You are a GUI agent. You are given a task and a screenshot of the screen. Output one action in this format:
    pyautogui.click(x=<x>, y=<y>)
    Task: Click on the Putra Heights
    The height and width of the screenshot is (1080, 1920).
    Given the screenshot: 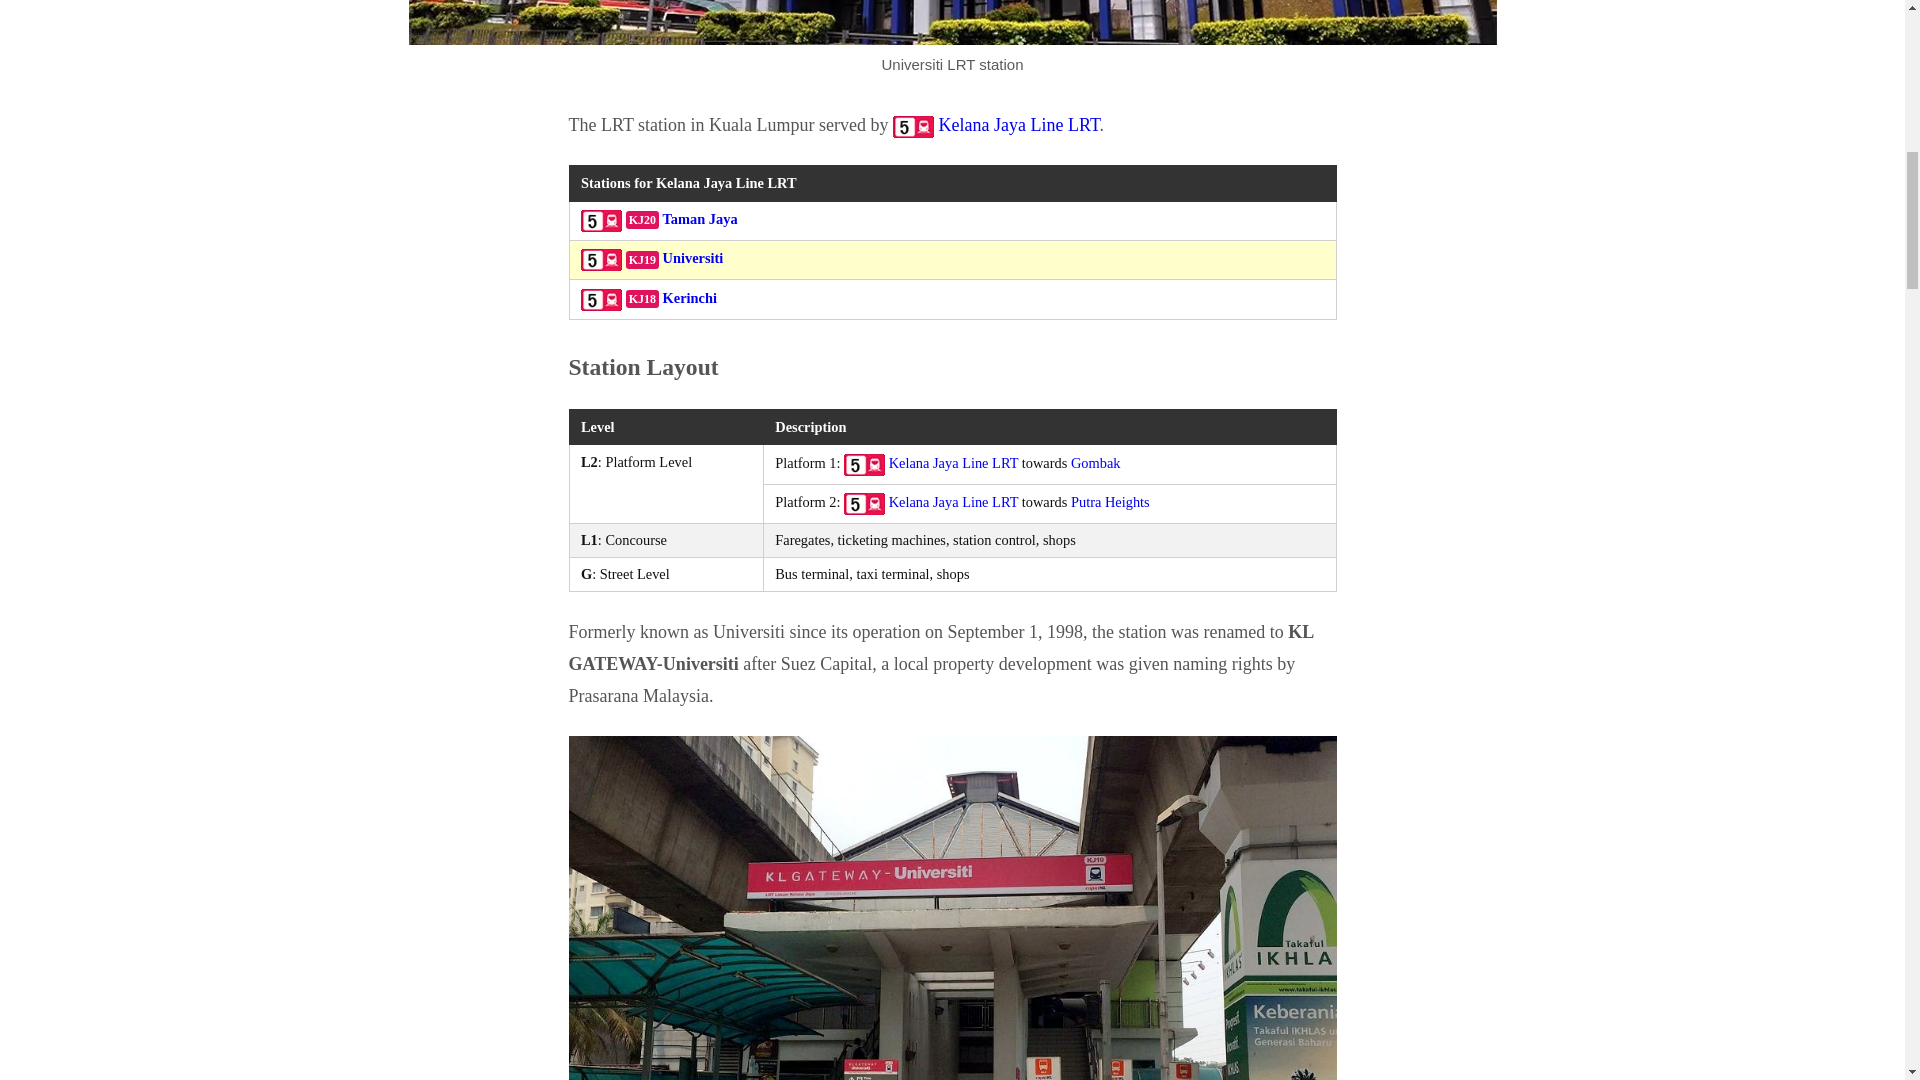 What is the action you would take?
    pyautogui.click(x=1110, y=501)
    